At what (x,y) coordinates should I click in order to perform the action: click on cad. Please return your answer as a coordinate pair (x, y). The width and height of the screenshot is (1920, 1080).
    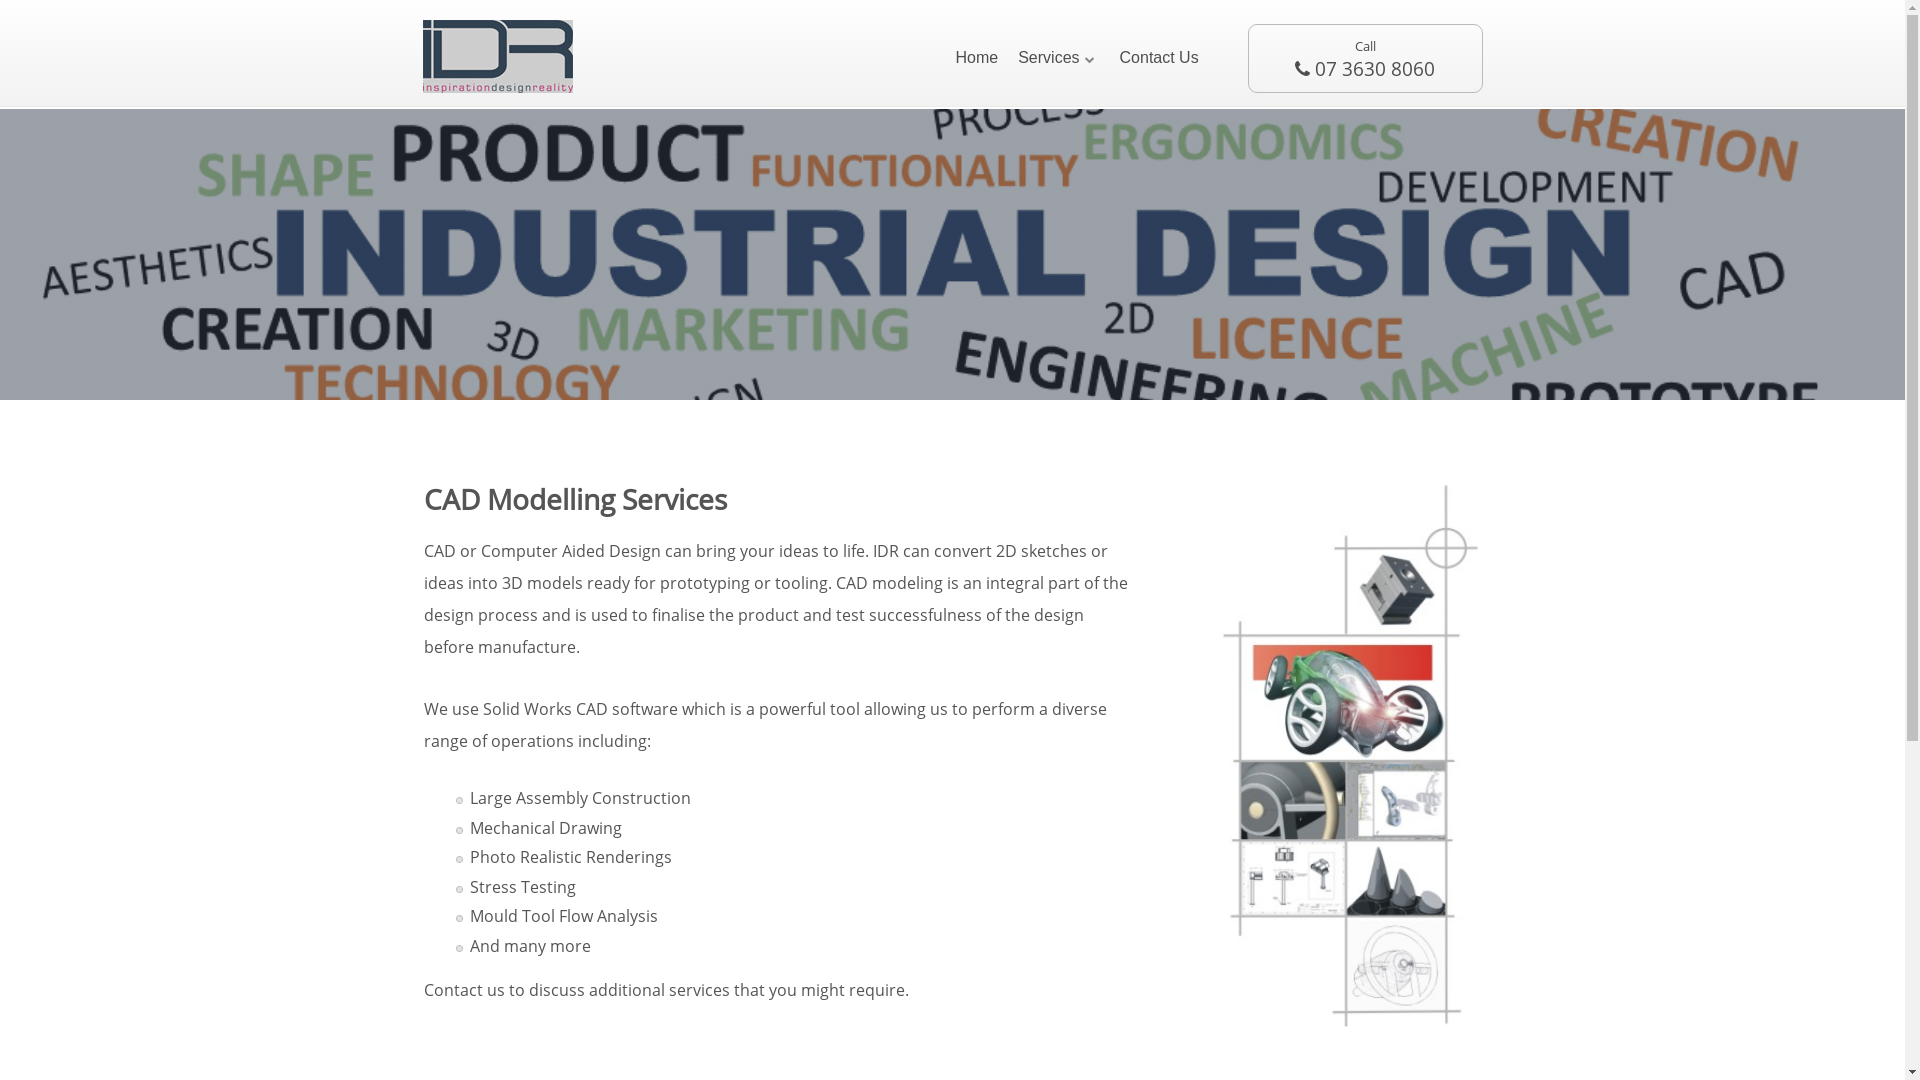
    Looking at the image, I should click on (1334, 756).